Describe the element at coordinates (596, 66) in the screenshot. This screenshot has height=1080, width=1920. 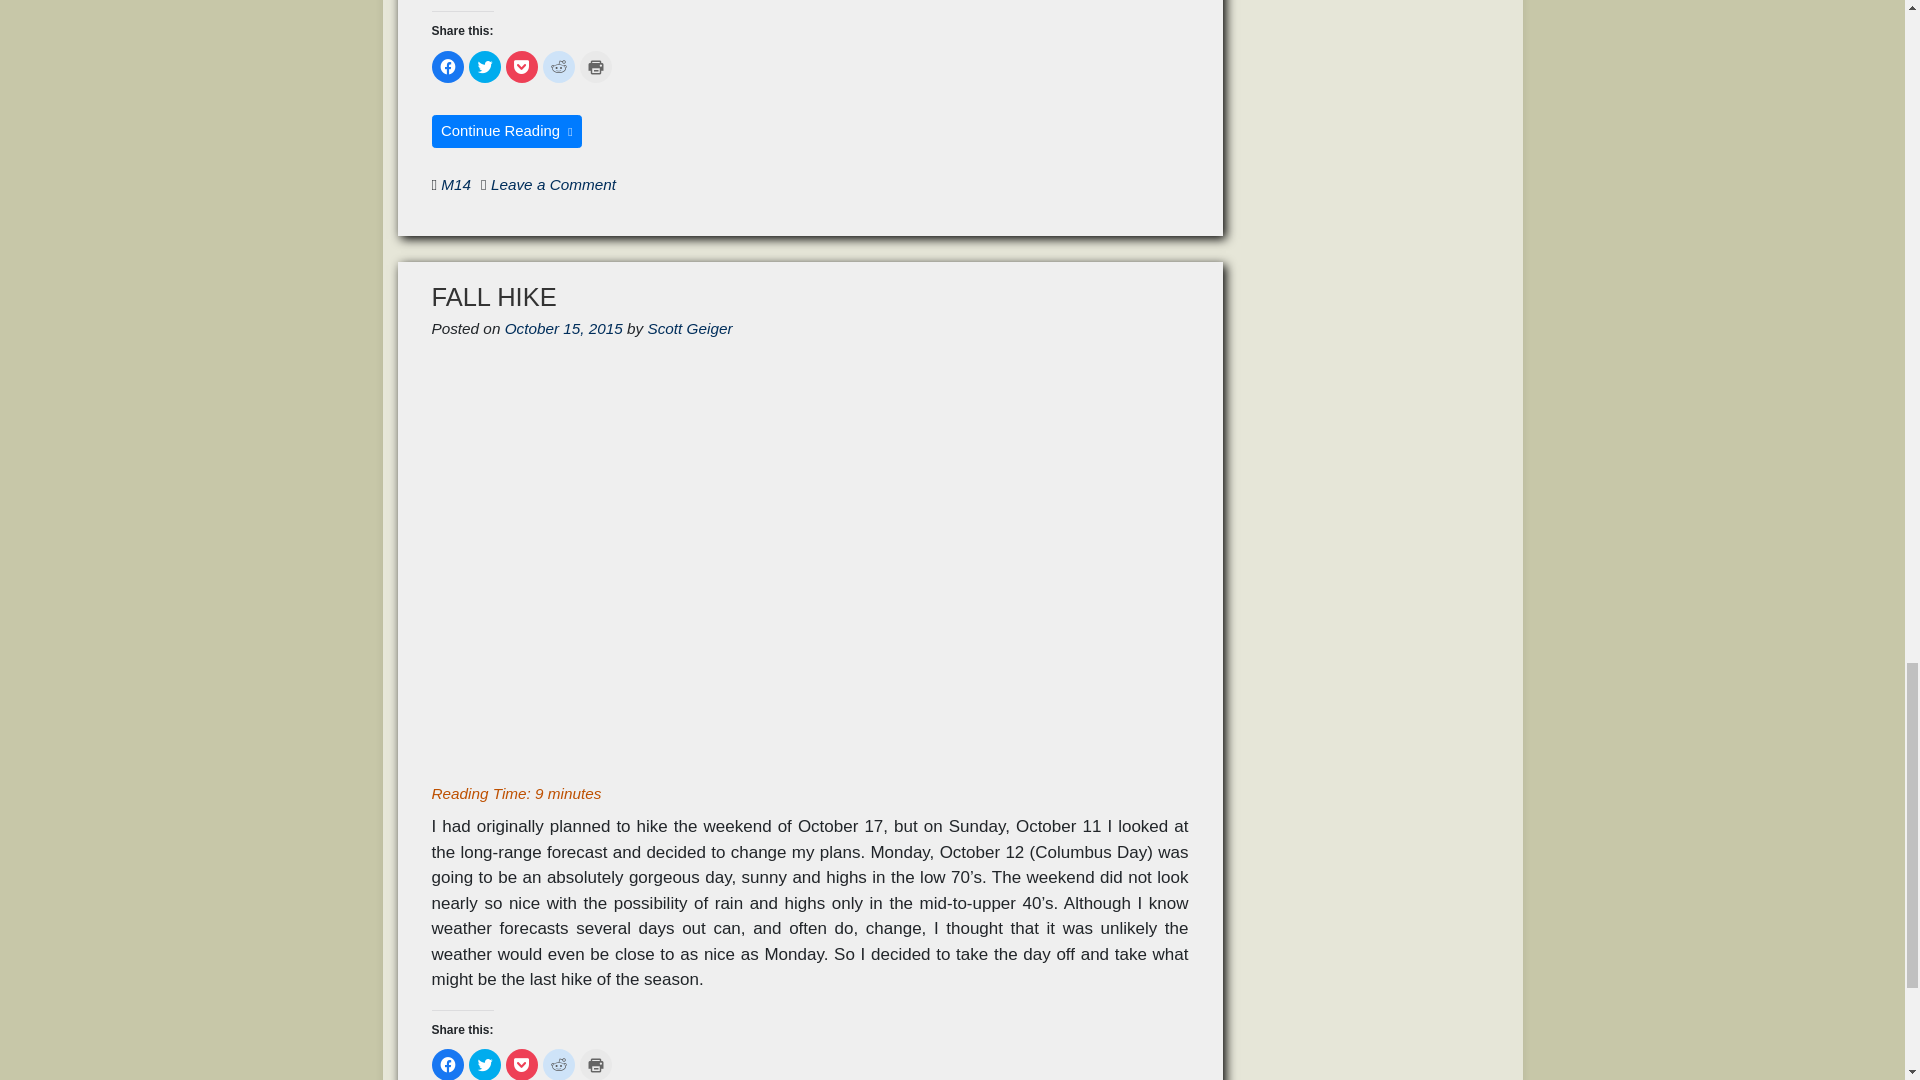
I see `Click to print` at that location.